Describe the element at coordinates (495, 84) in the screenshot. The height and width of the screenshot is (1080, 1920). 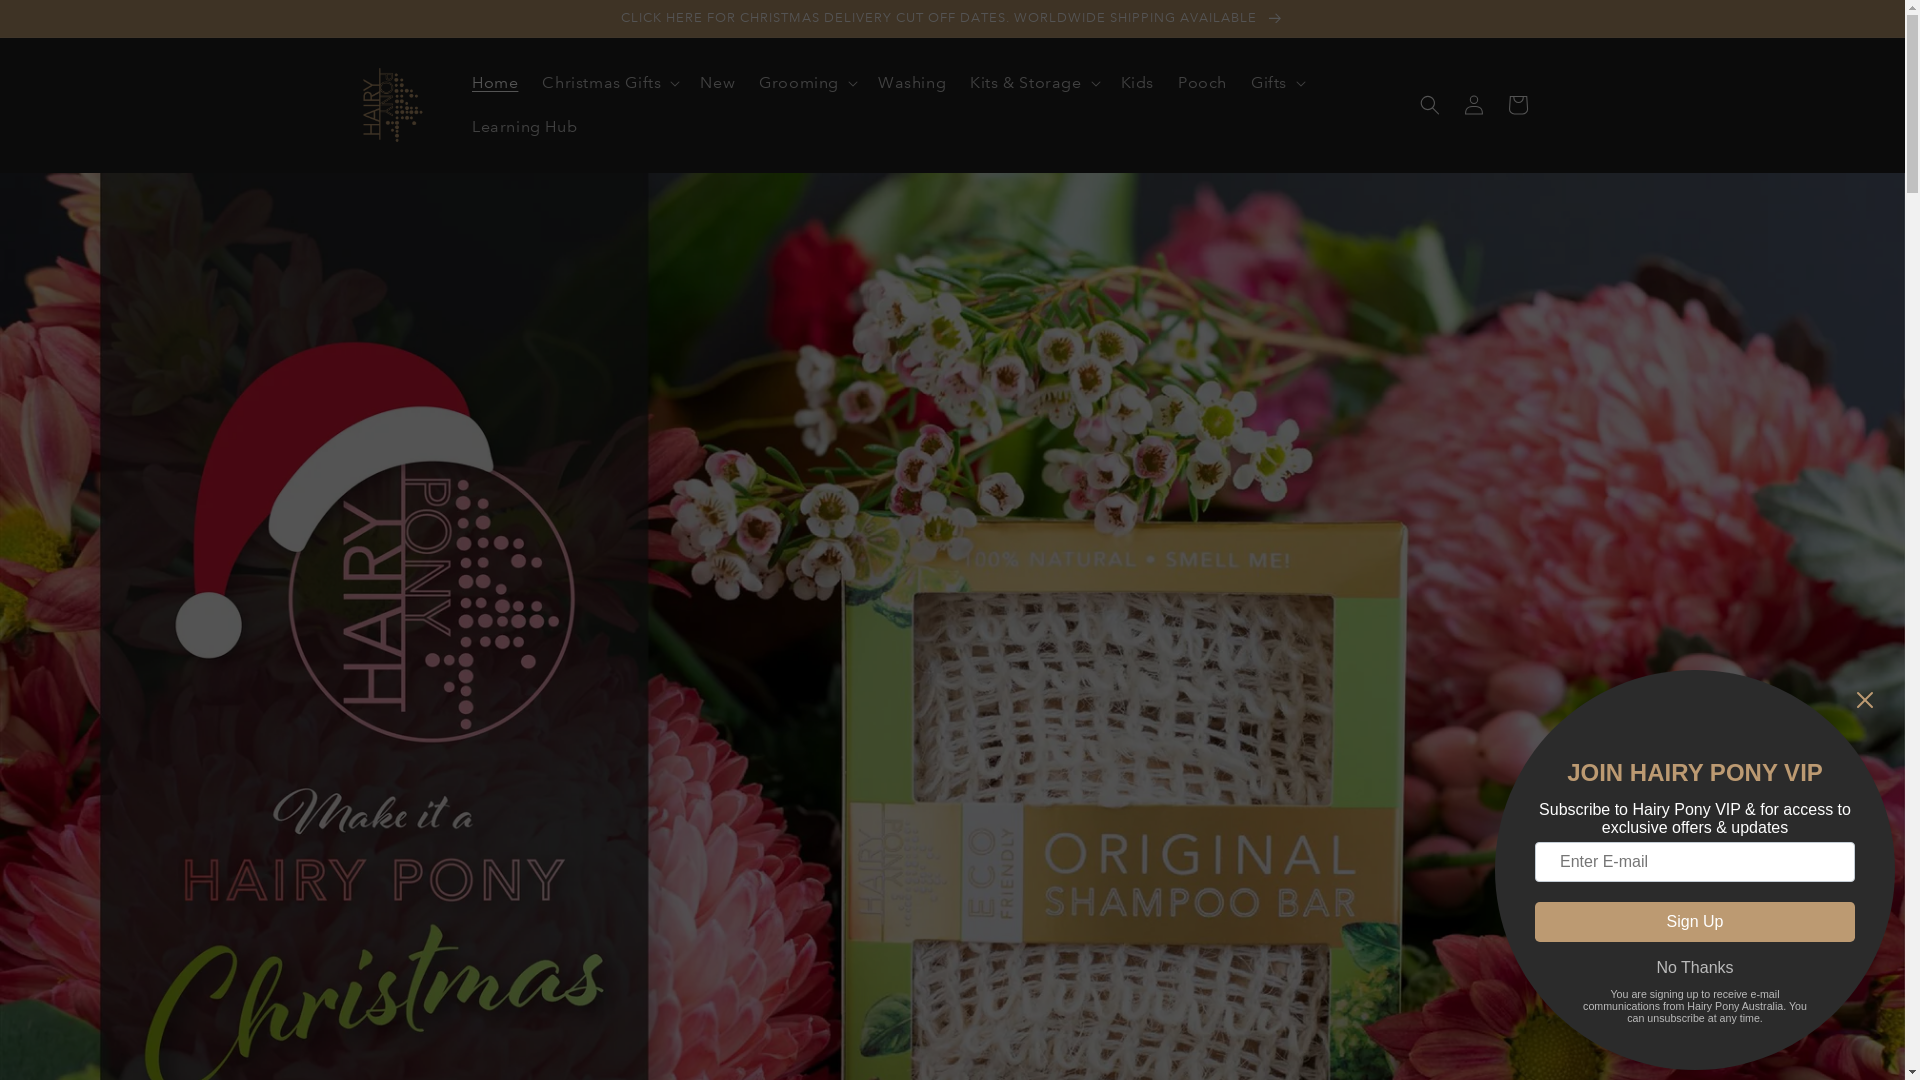
I see `Home` at that location.